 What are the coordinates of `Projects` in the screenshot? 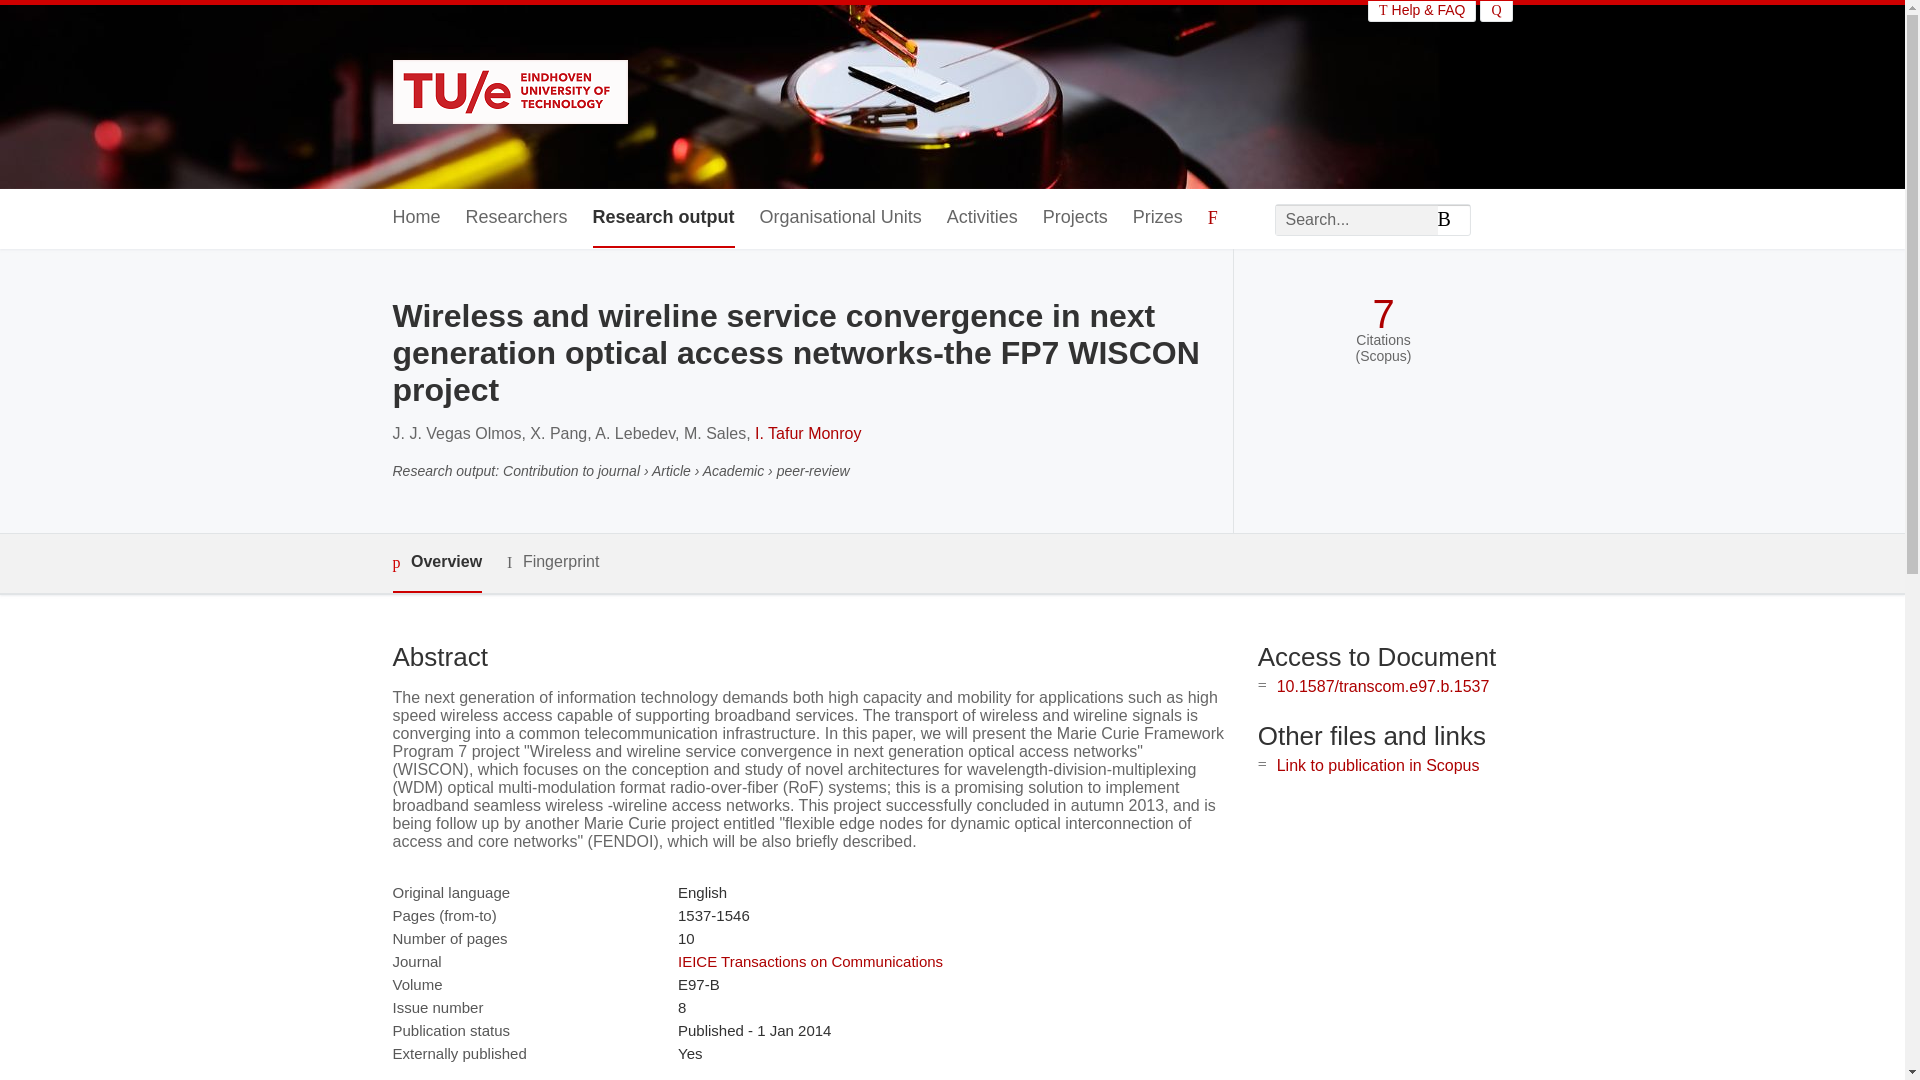 It's located at (1074, 218).